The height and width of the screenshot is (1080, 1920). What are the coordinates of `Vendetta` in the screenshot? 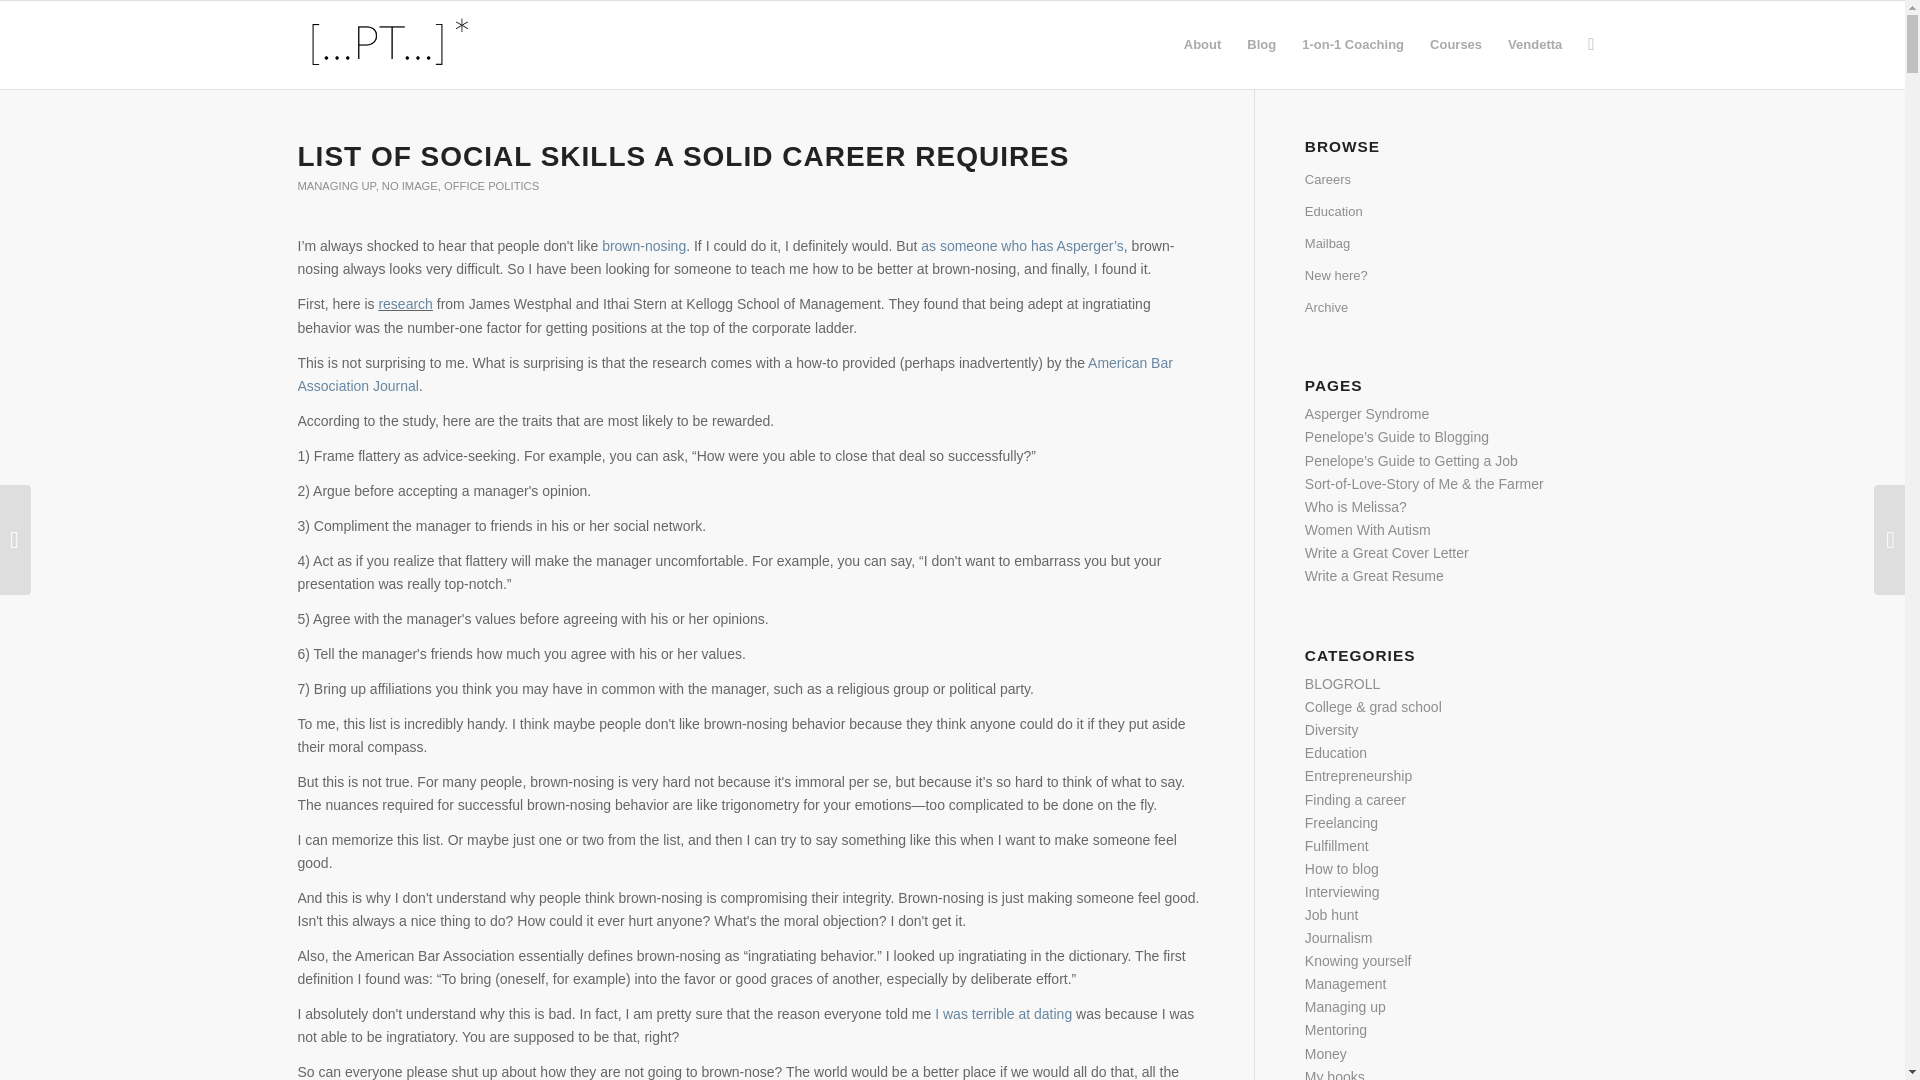 It's located at (1534, 44).